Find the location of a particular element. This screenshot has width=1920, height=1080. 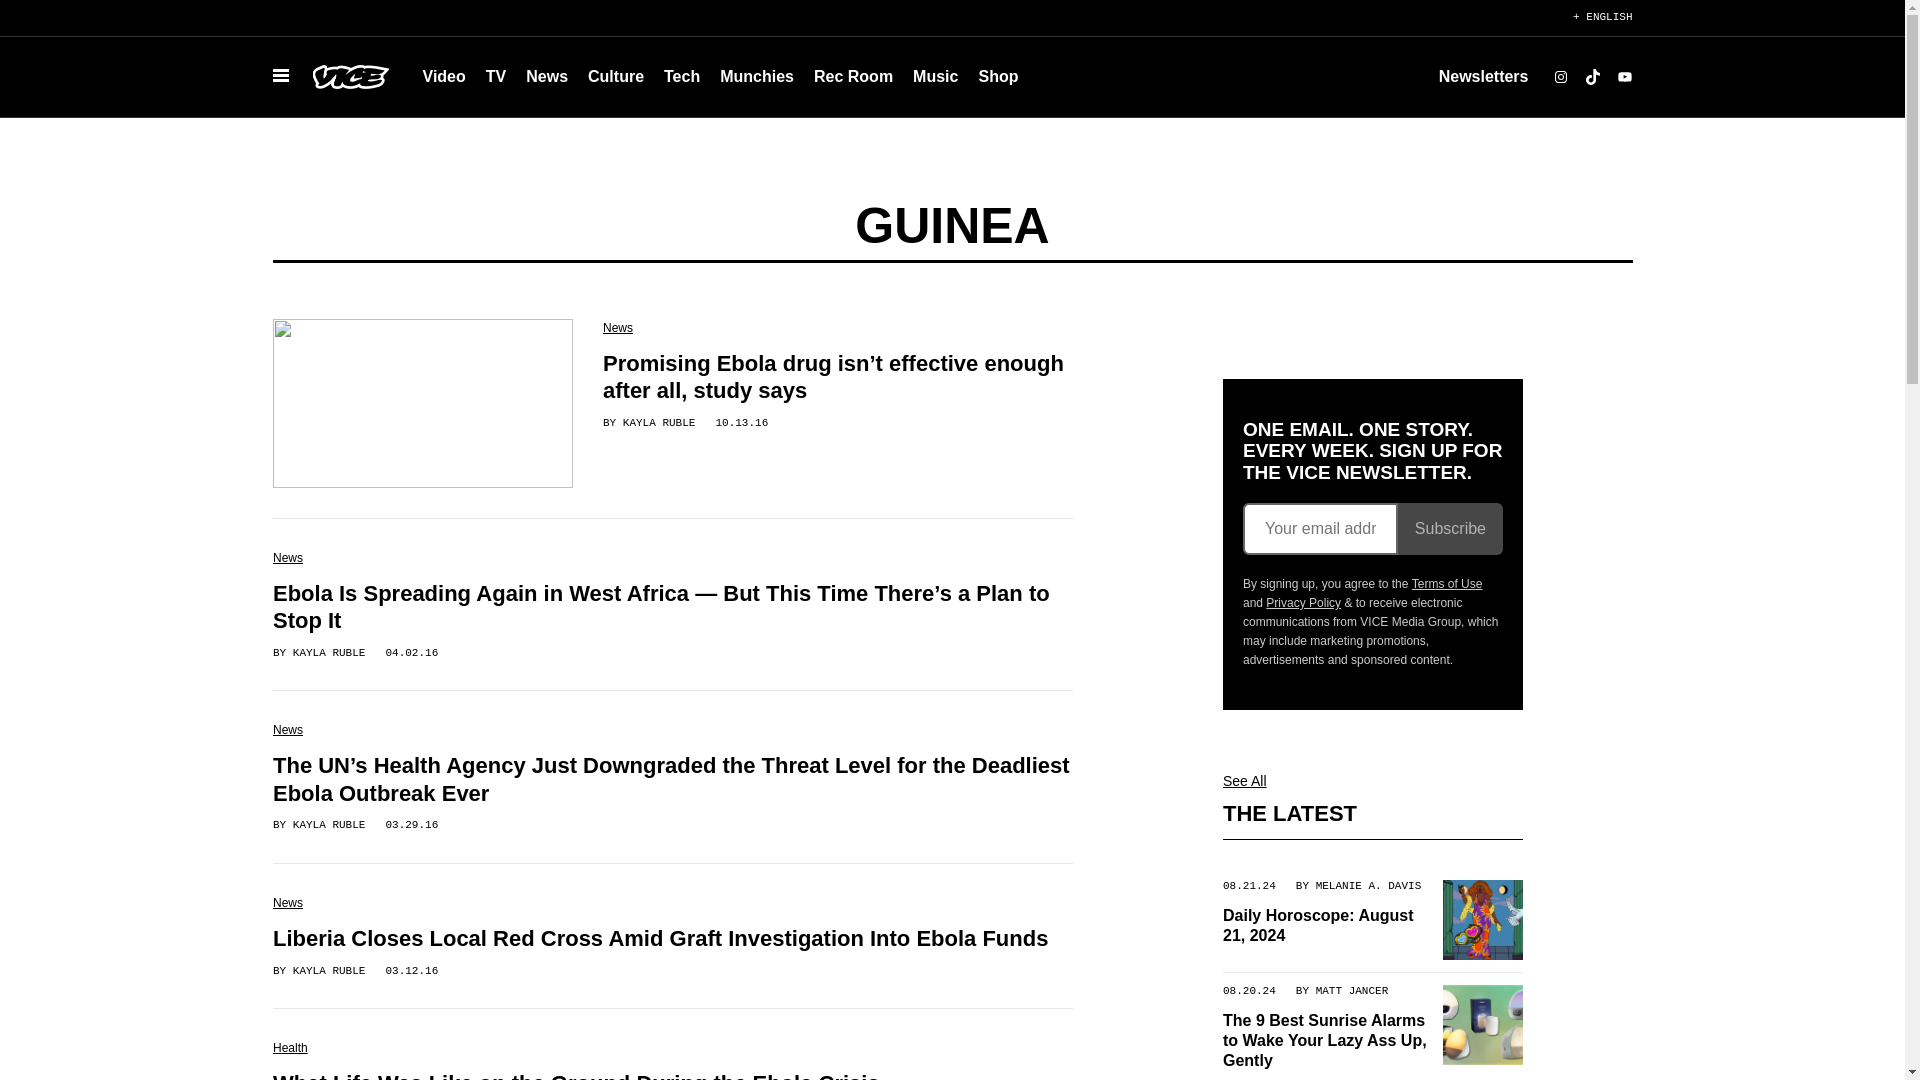

Rec Room is located at coordinates (853, 76).